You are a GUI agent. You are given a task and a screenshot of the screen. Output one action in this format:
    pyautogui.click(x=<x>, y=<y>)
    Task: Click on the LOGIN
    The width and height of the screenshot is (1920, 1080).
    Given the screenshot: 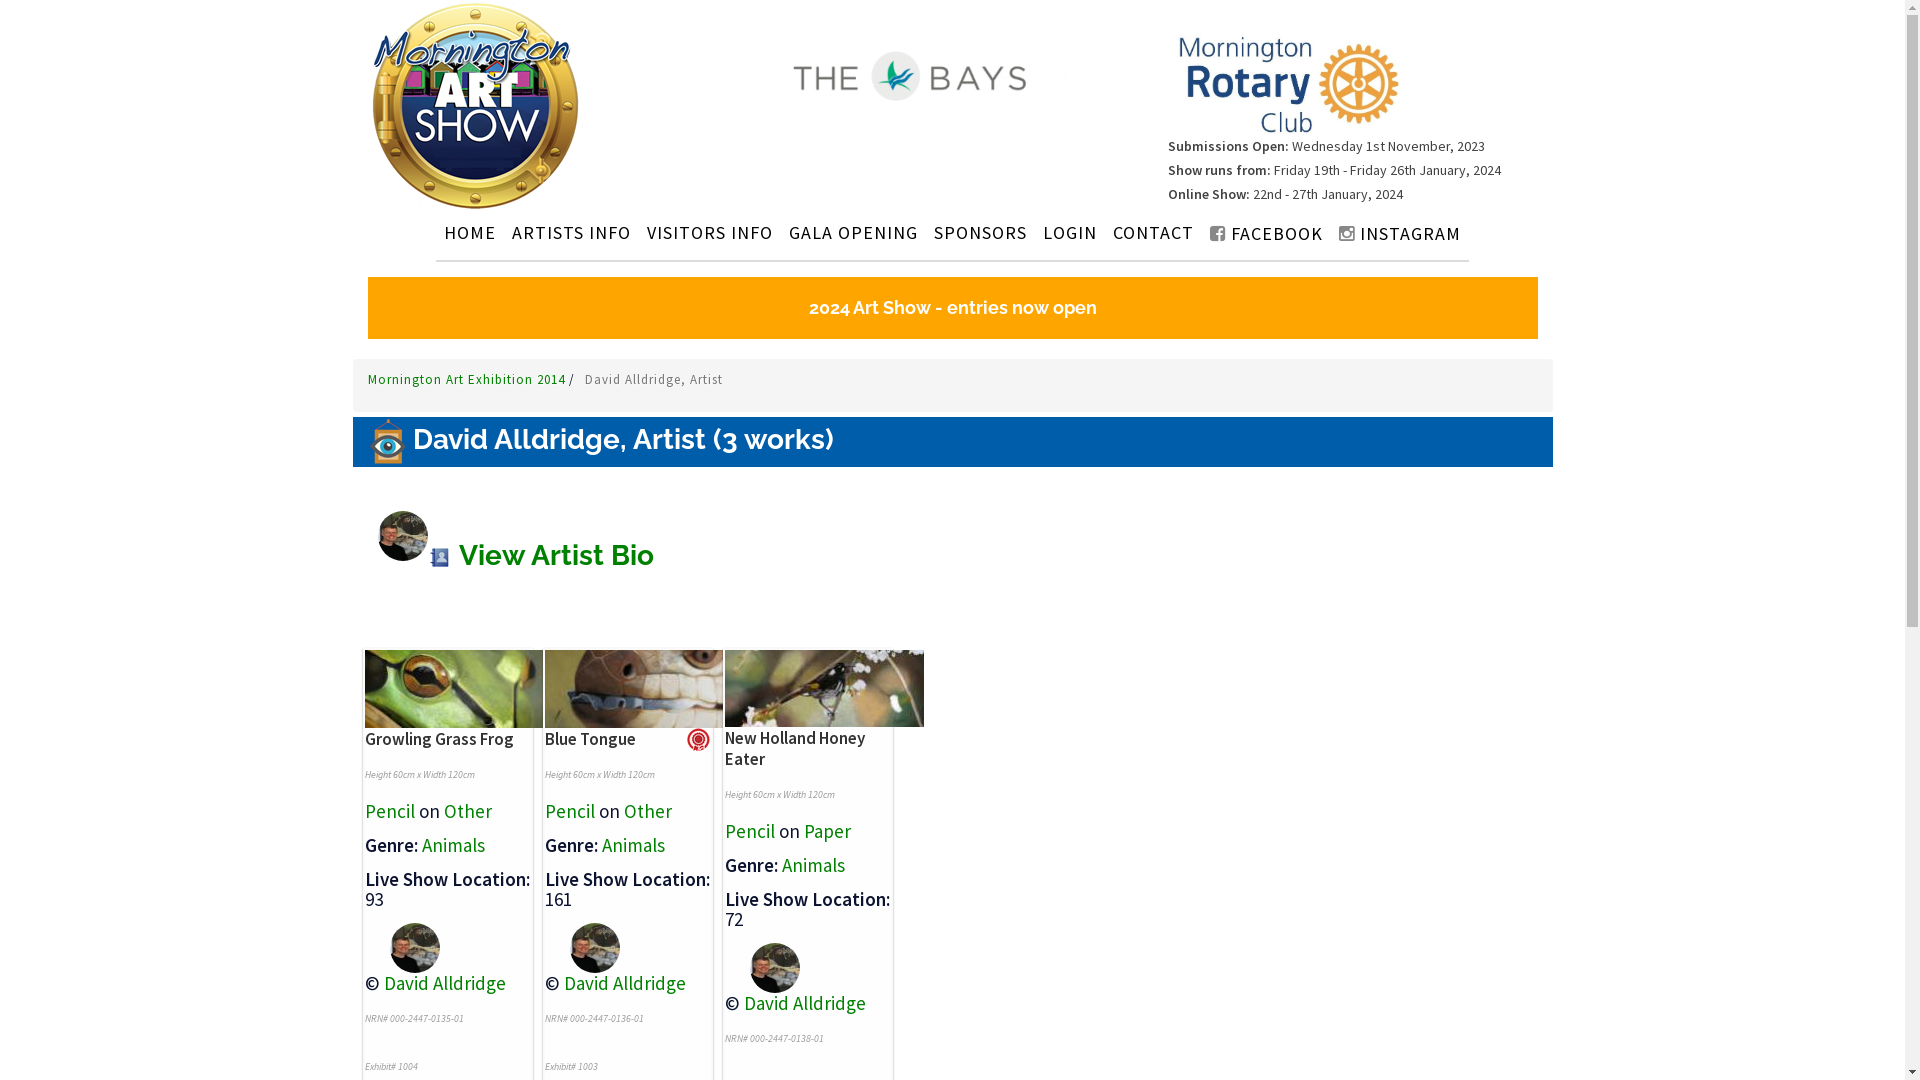 What is the action you would take?
    pyautogui.click(x=1070, y=232)
    